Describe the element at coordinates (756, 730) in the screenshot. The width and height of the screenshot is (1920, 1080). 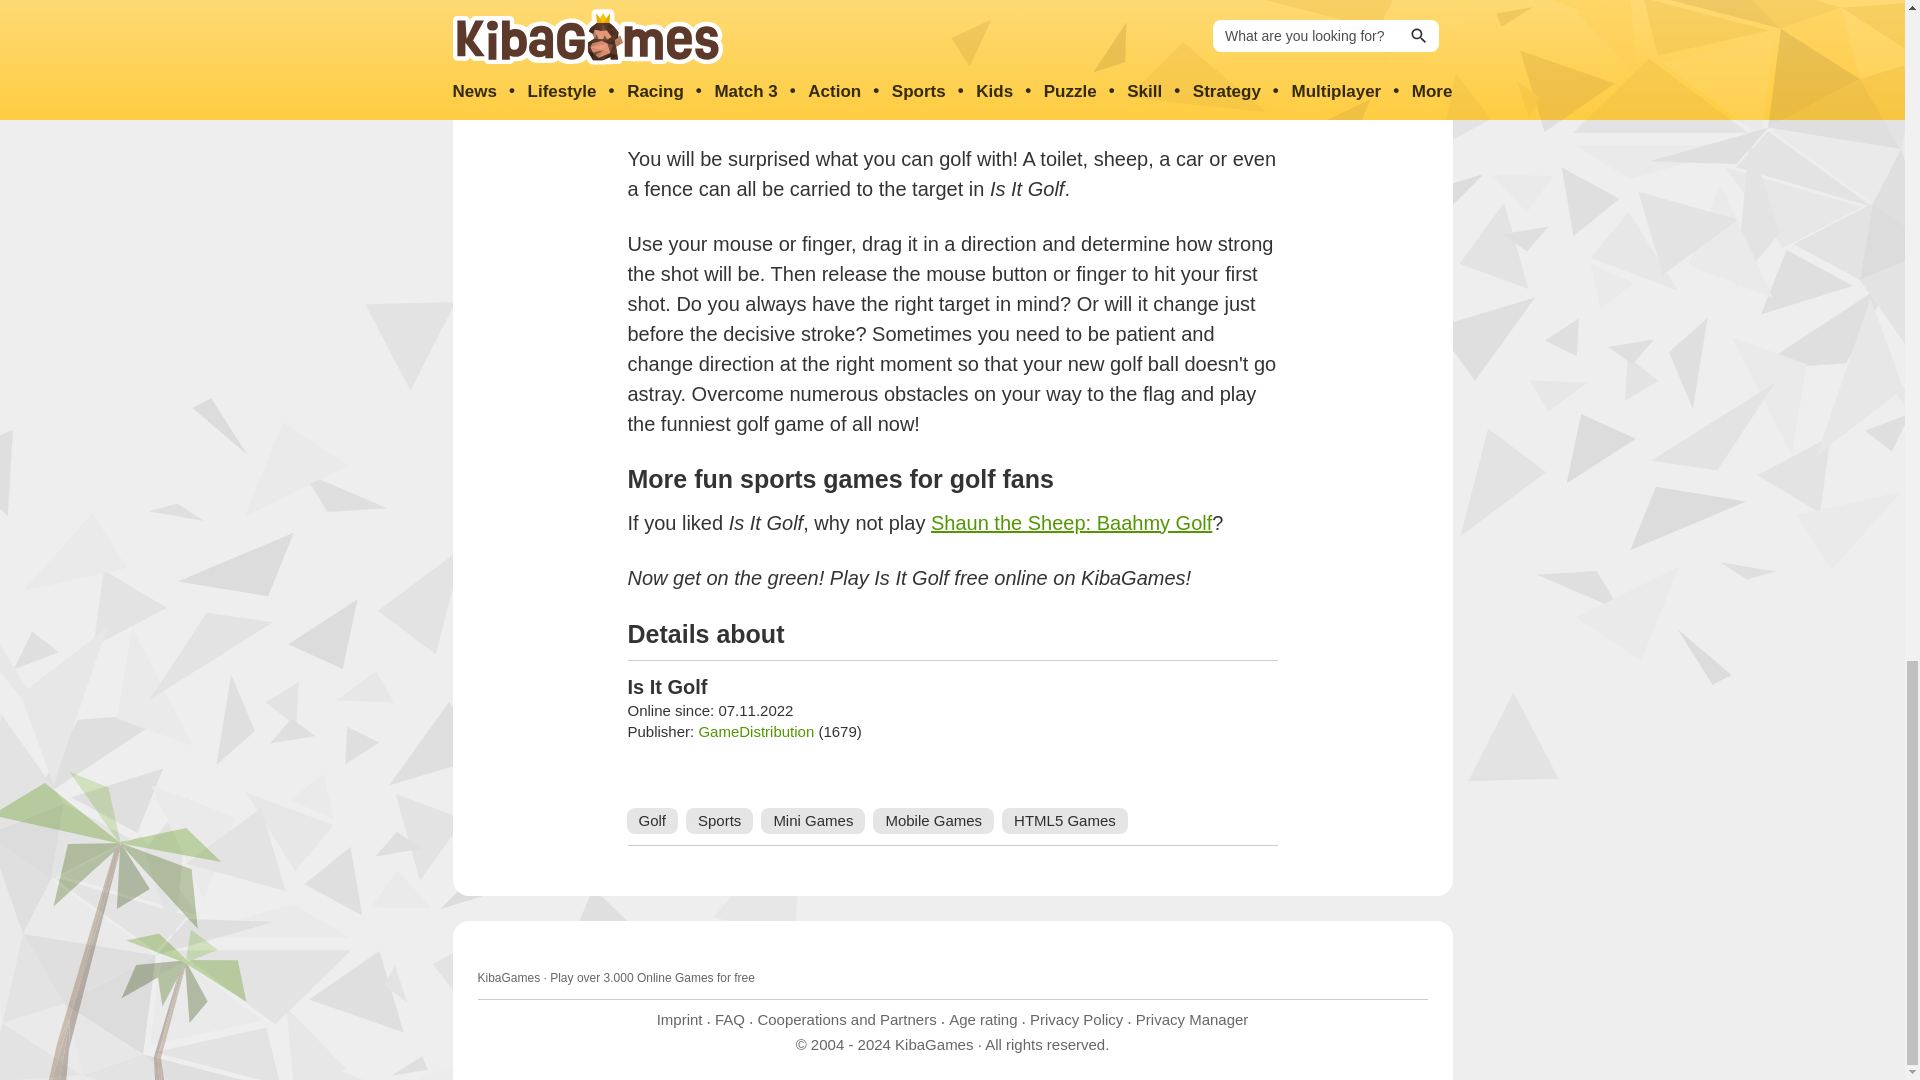
I see `GameDistribution` at that location.